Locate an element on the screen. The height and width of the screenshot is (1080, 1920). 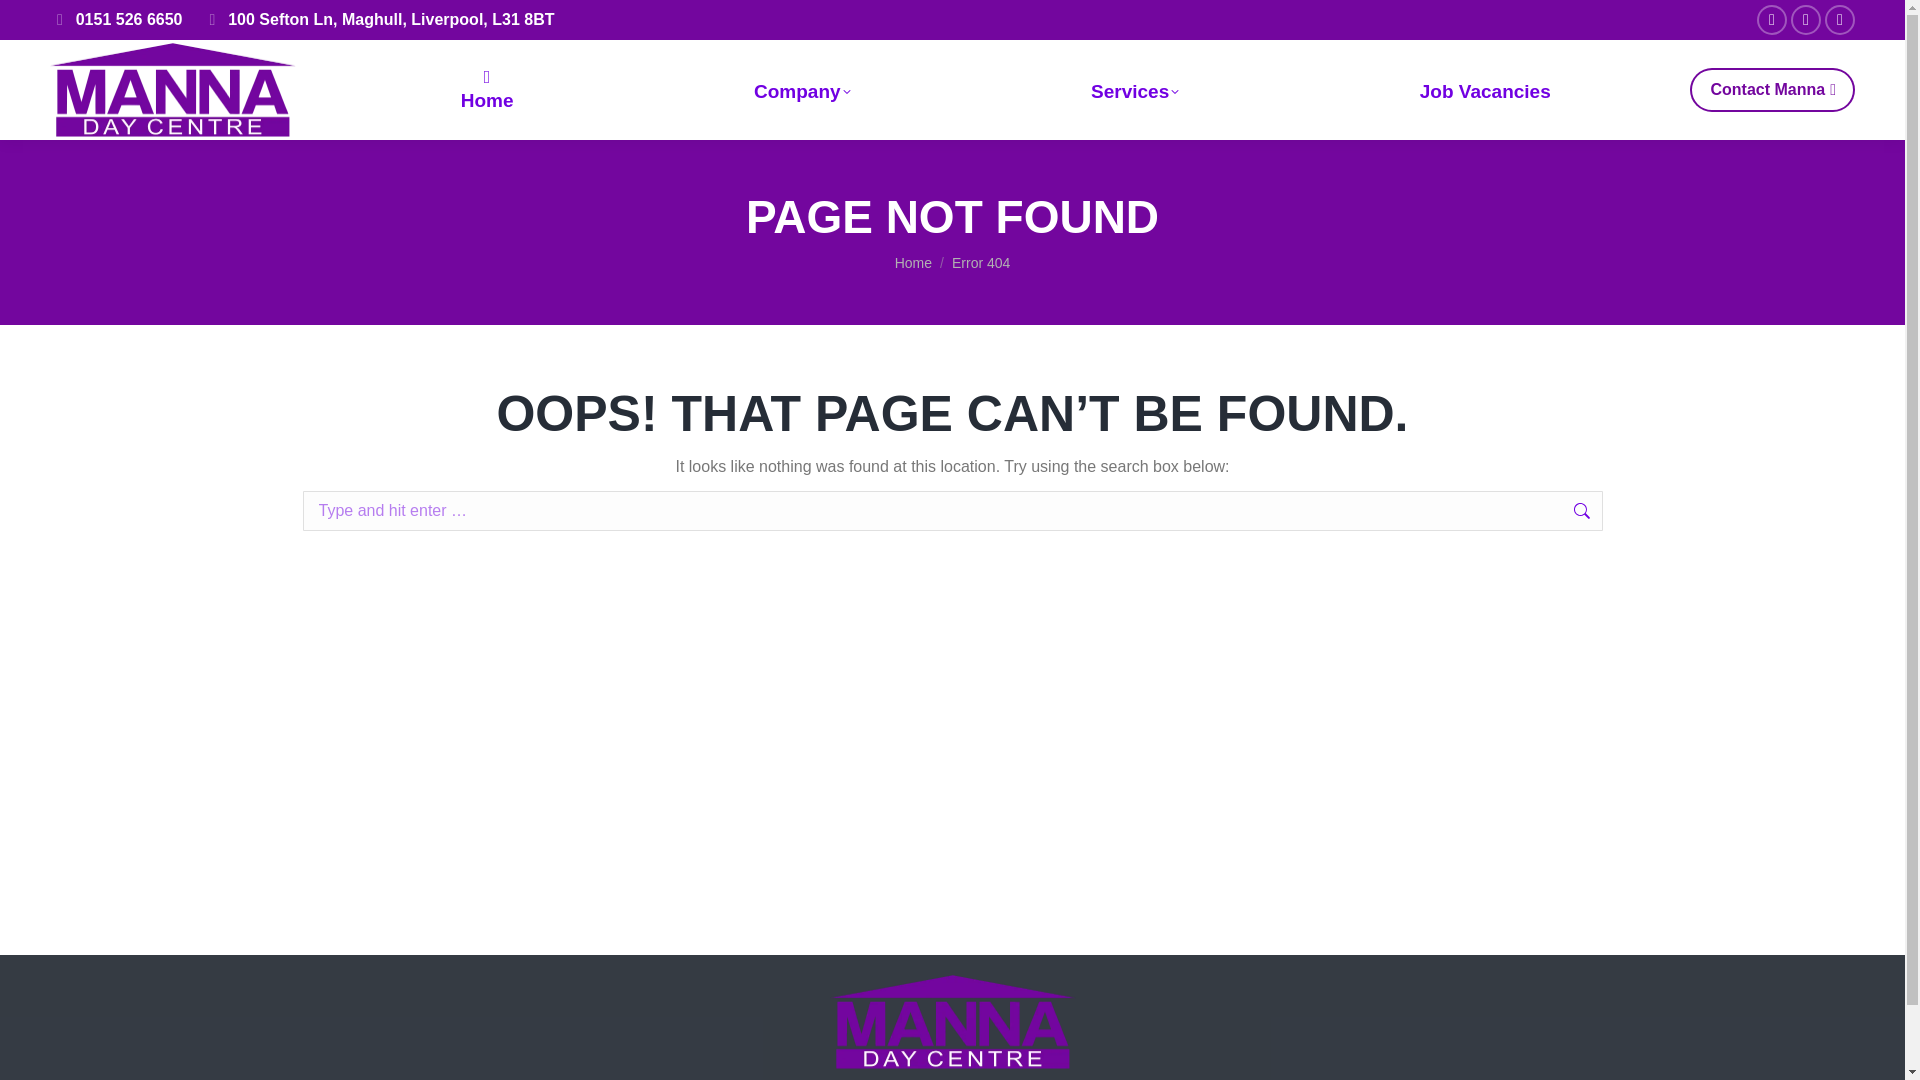
Facebook page opens in new window is located at coordinates (1772, 20).